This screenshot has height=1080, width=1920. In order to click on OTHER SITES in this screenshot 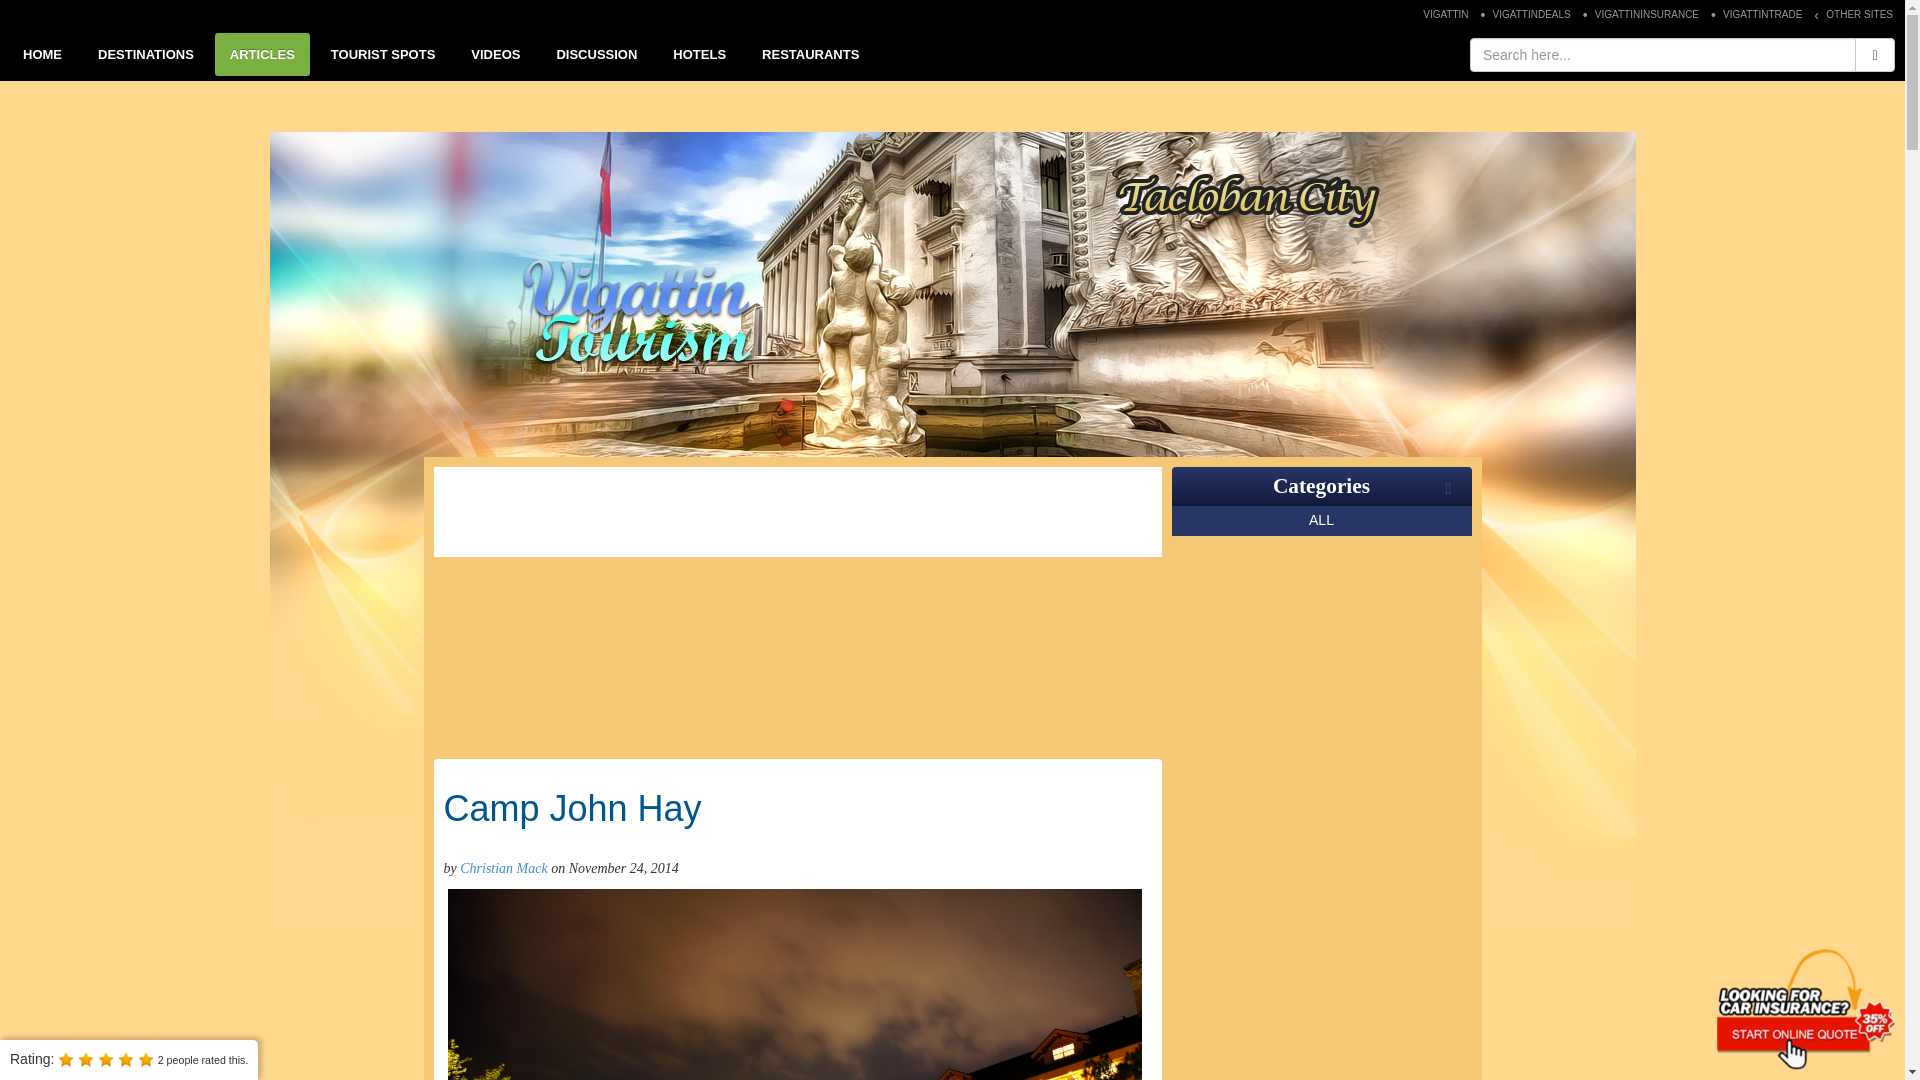, I will do `click(1859, 15)`.